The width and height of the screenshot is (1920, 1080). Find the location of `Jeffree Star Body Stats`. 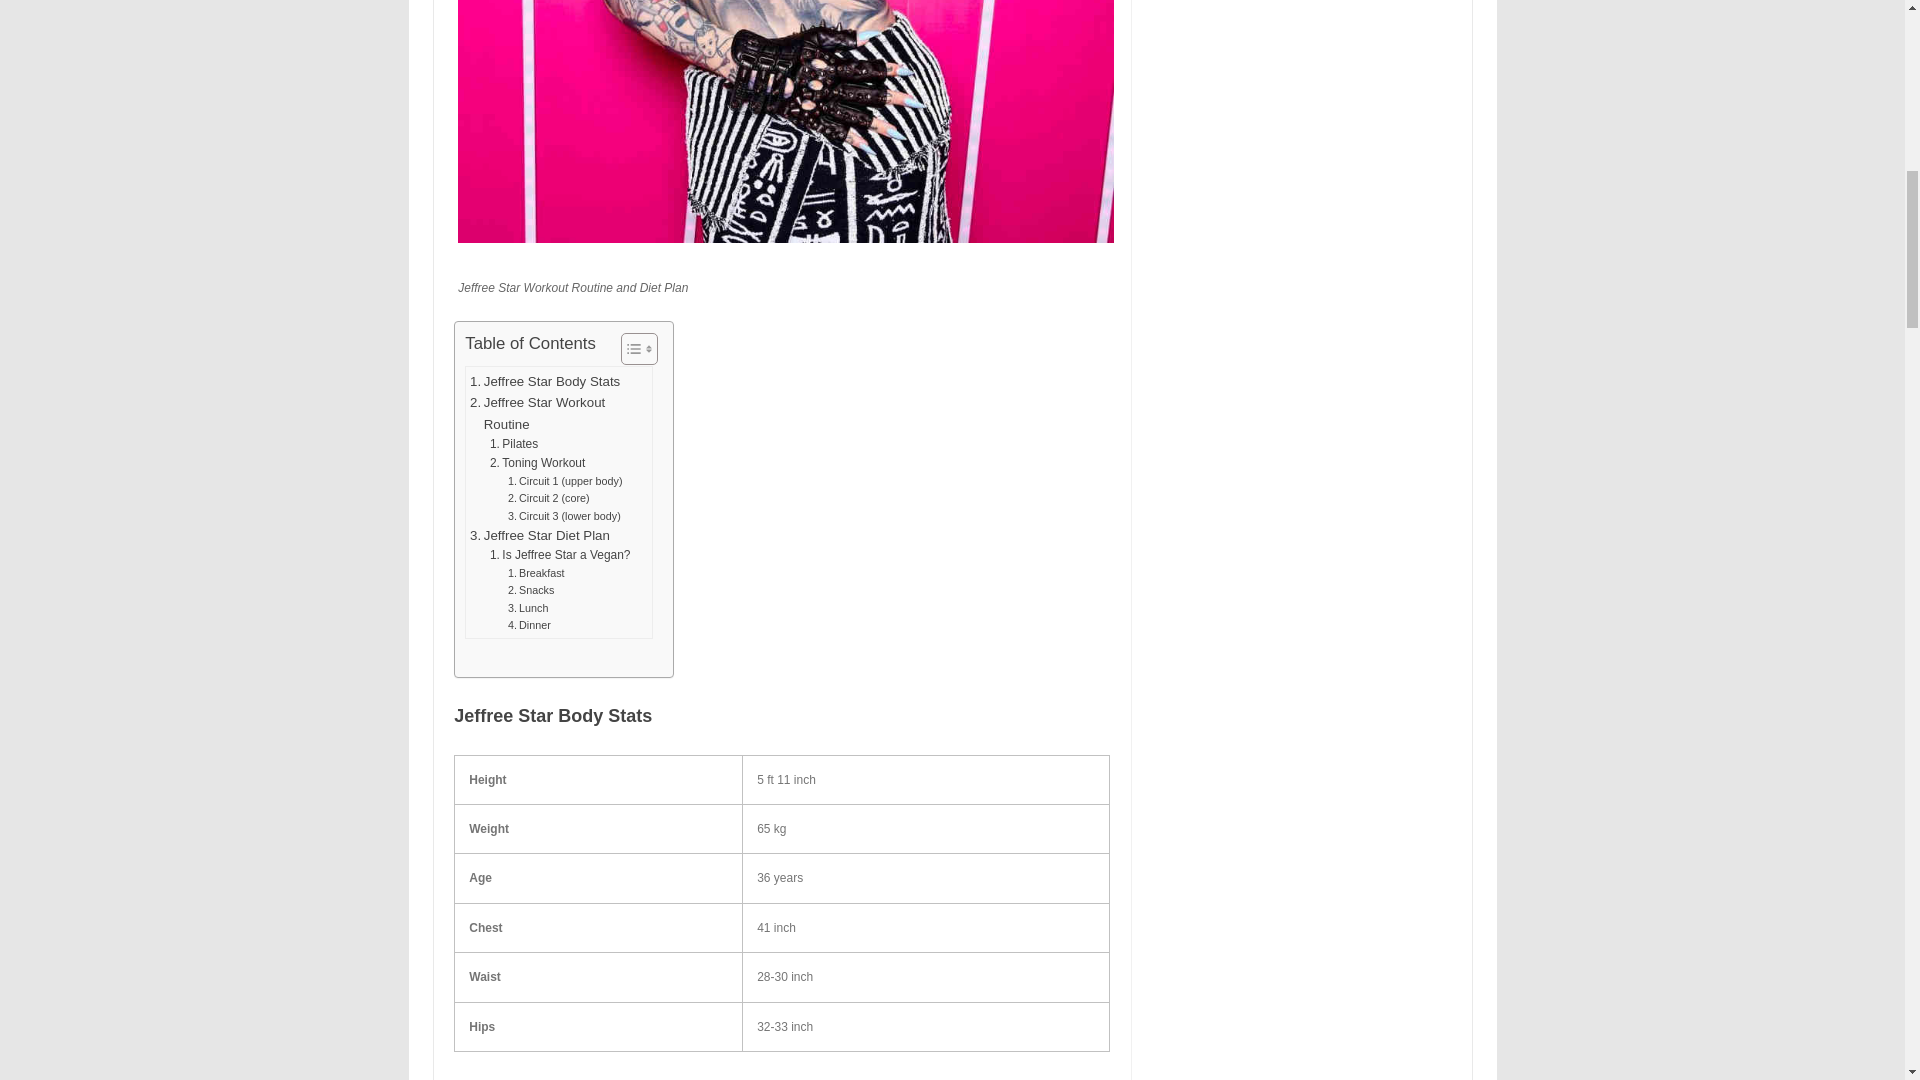

Jeffree Star Body Stats is located at coordinates (545, 382).